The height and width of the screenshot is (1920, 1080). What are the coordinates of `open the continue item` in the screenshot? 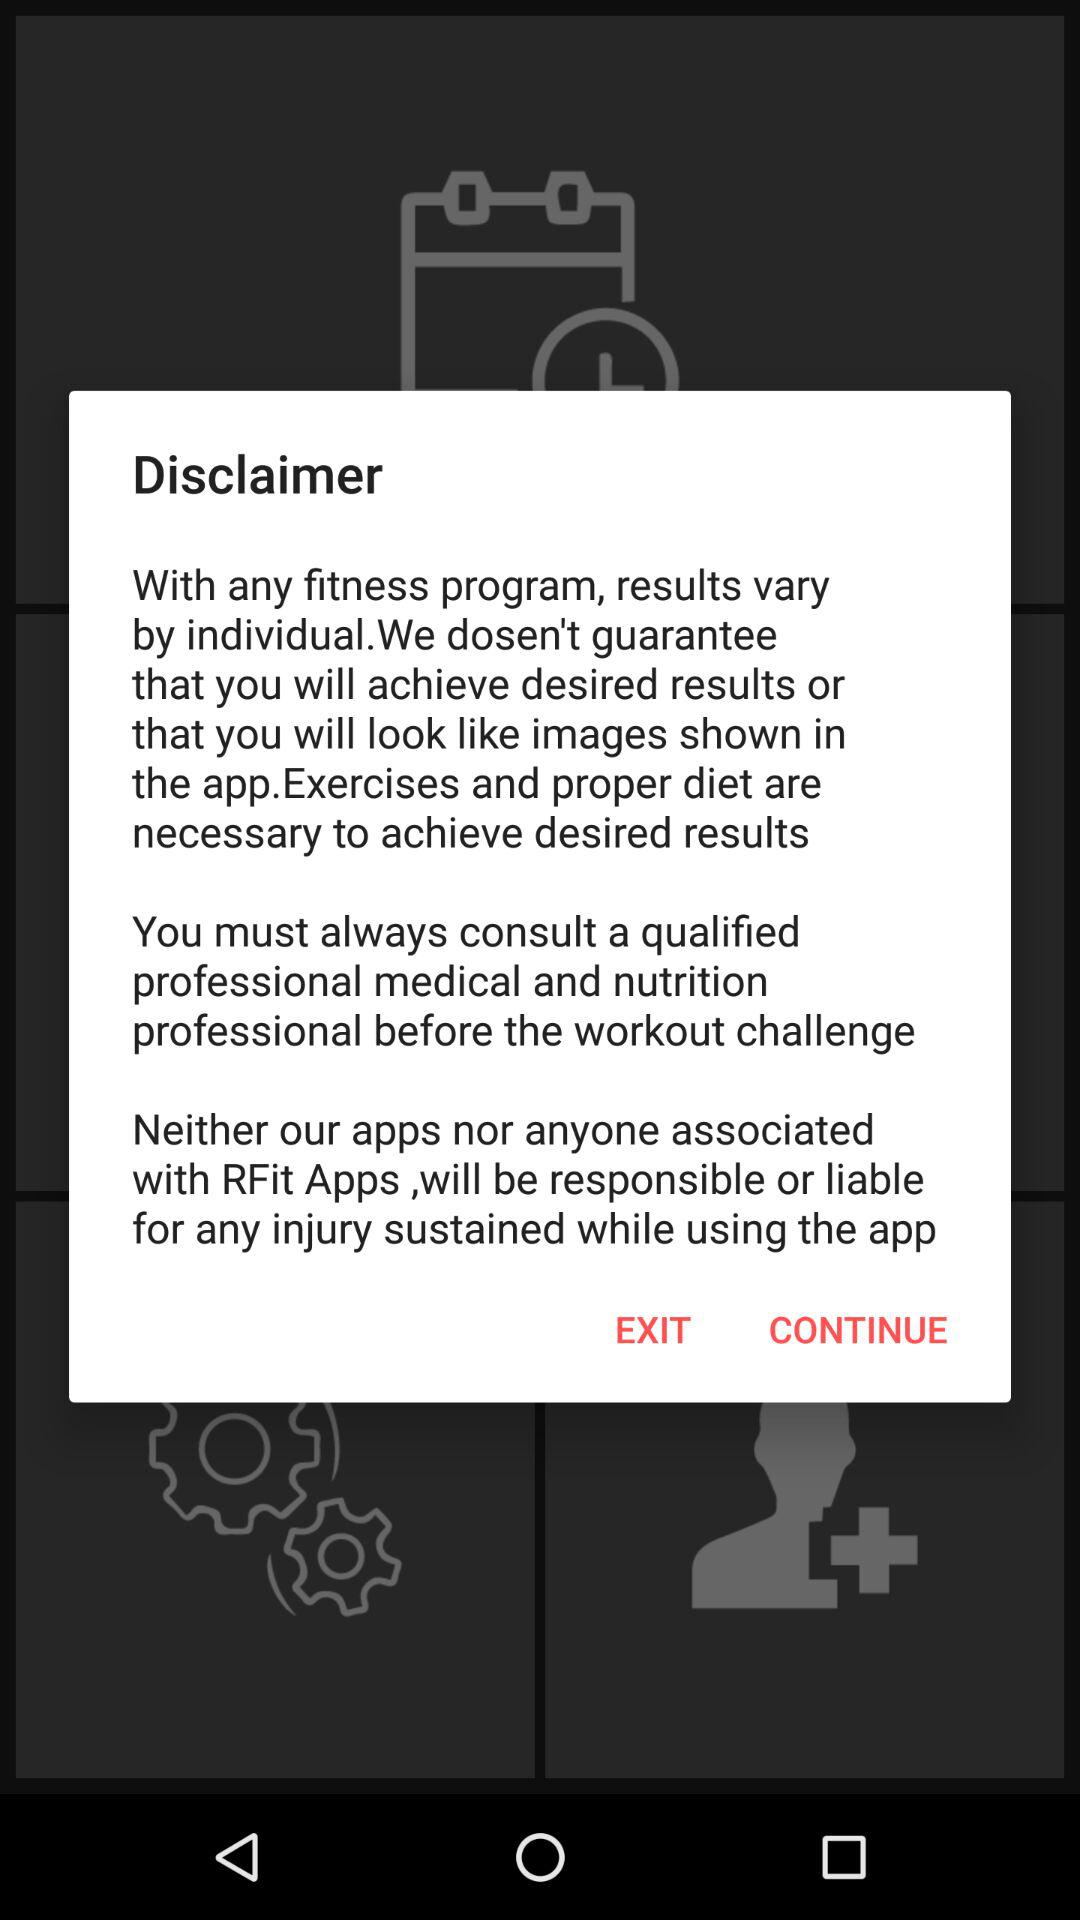 It's located at (858, 1329).